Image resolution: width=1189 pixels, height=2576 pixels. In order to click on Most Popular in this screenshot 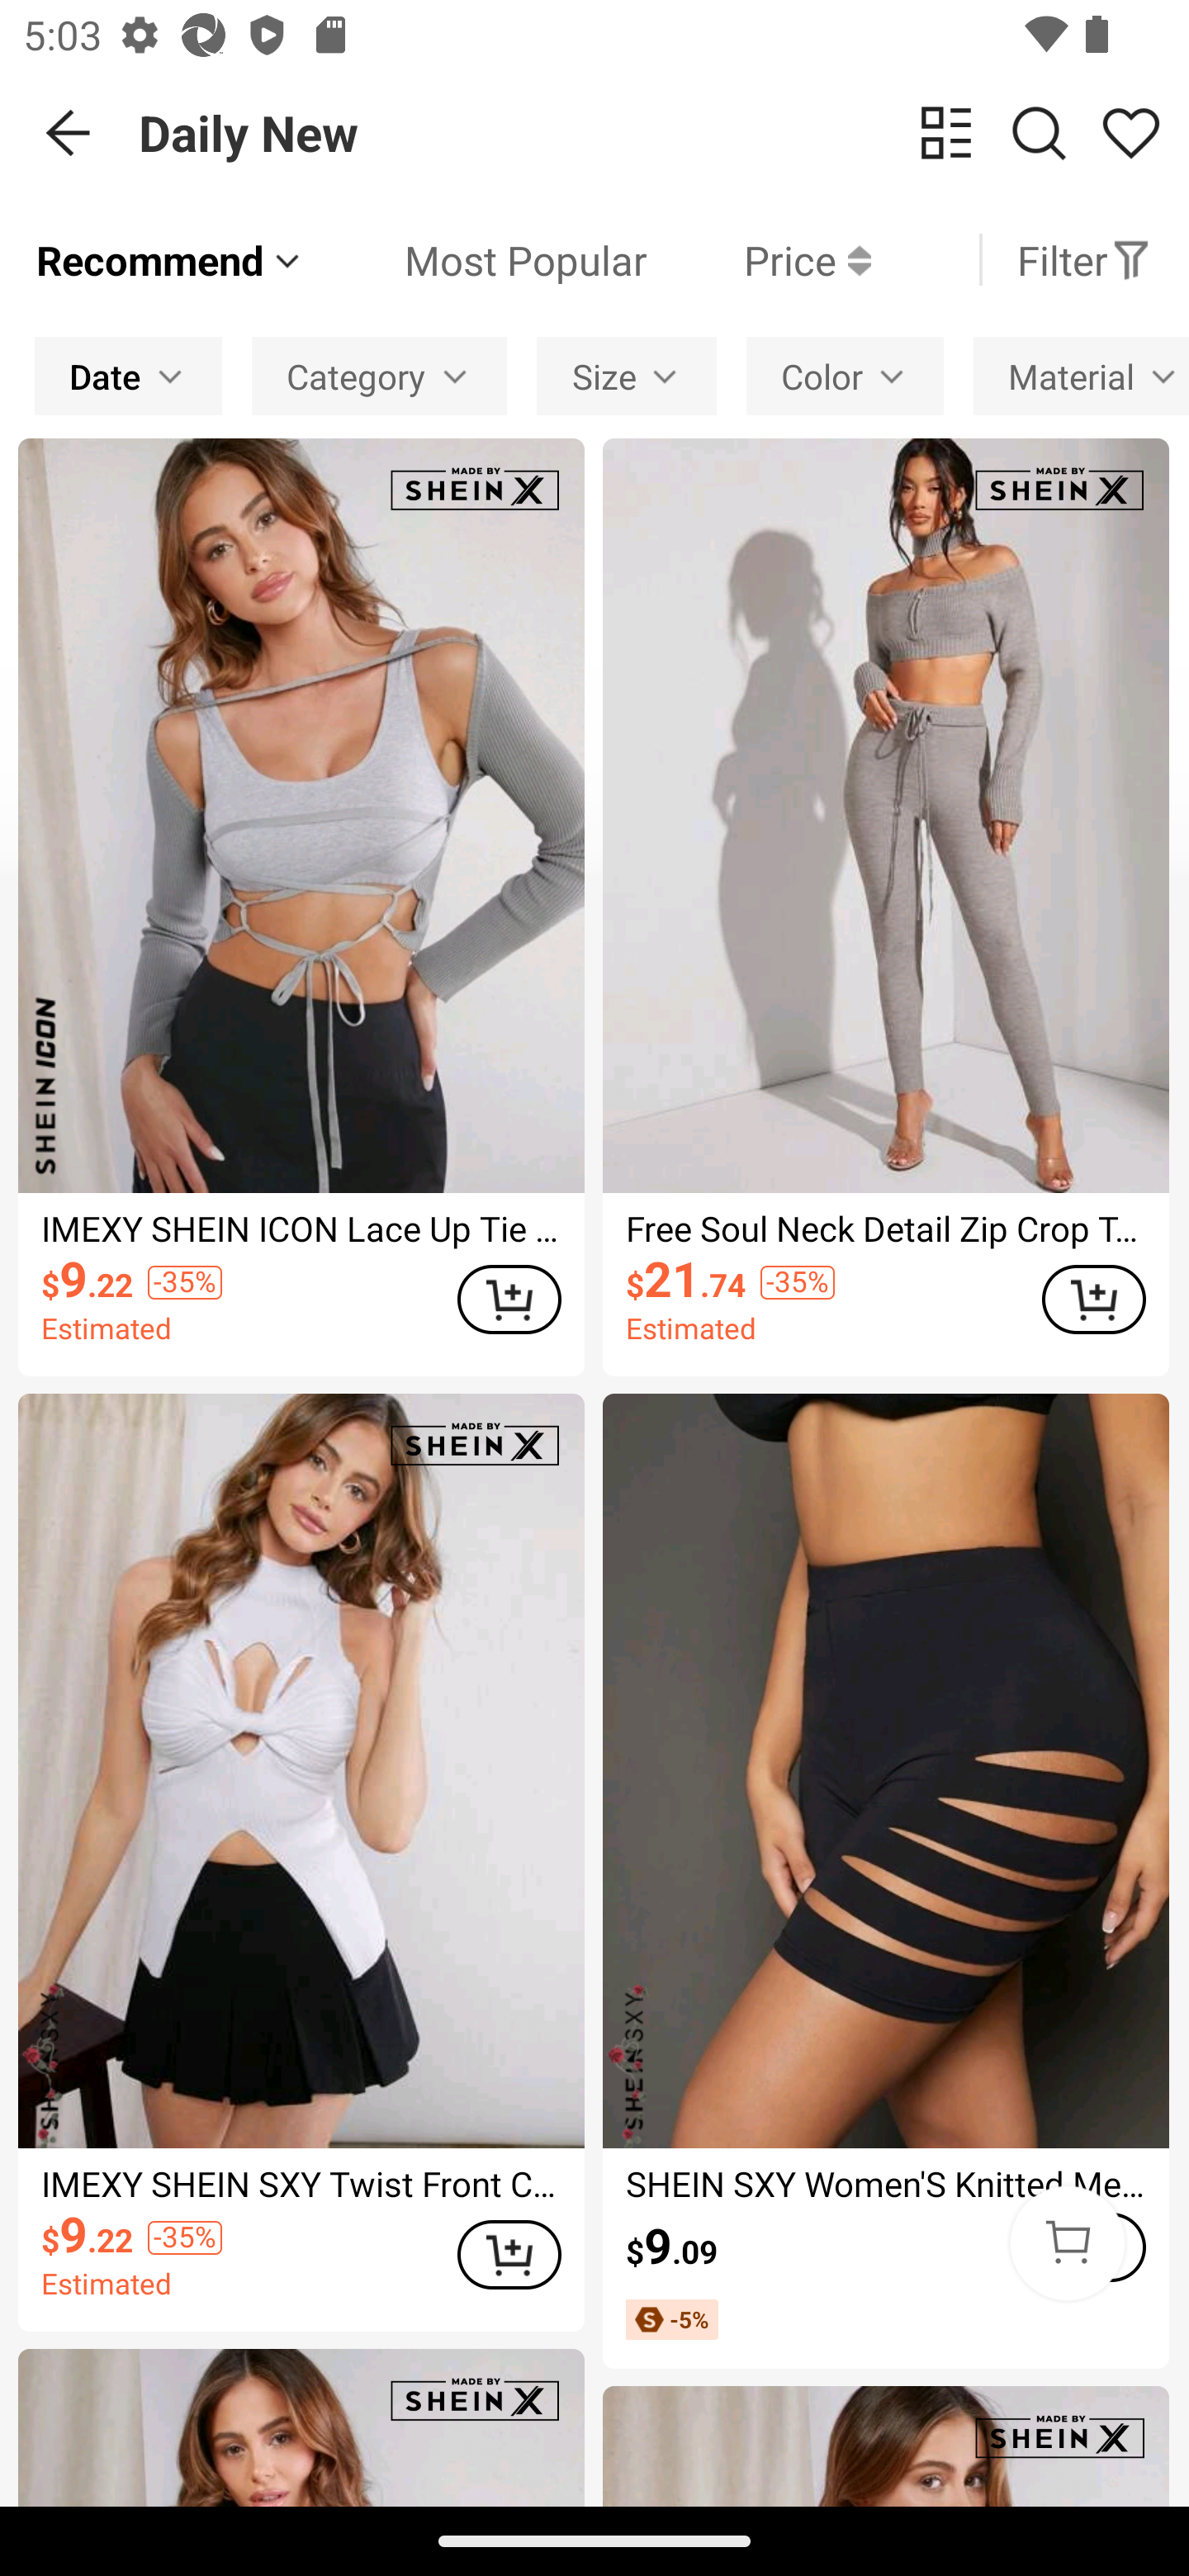, I will do `click(476, 260)`.